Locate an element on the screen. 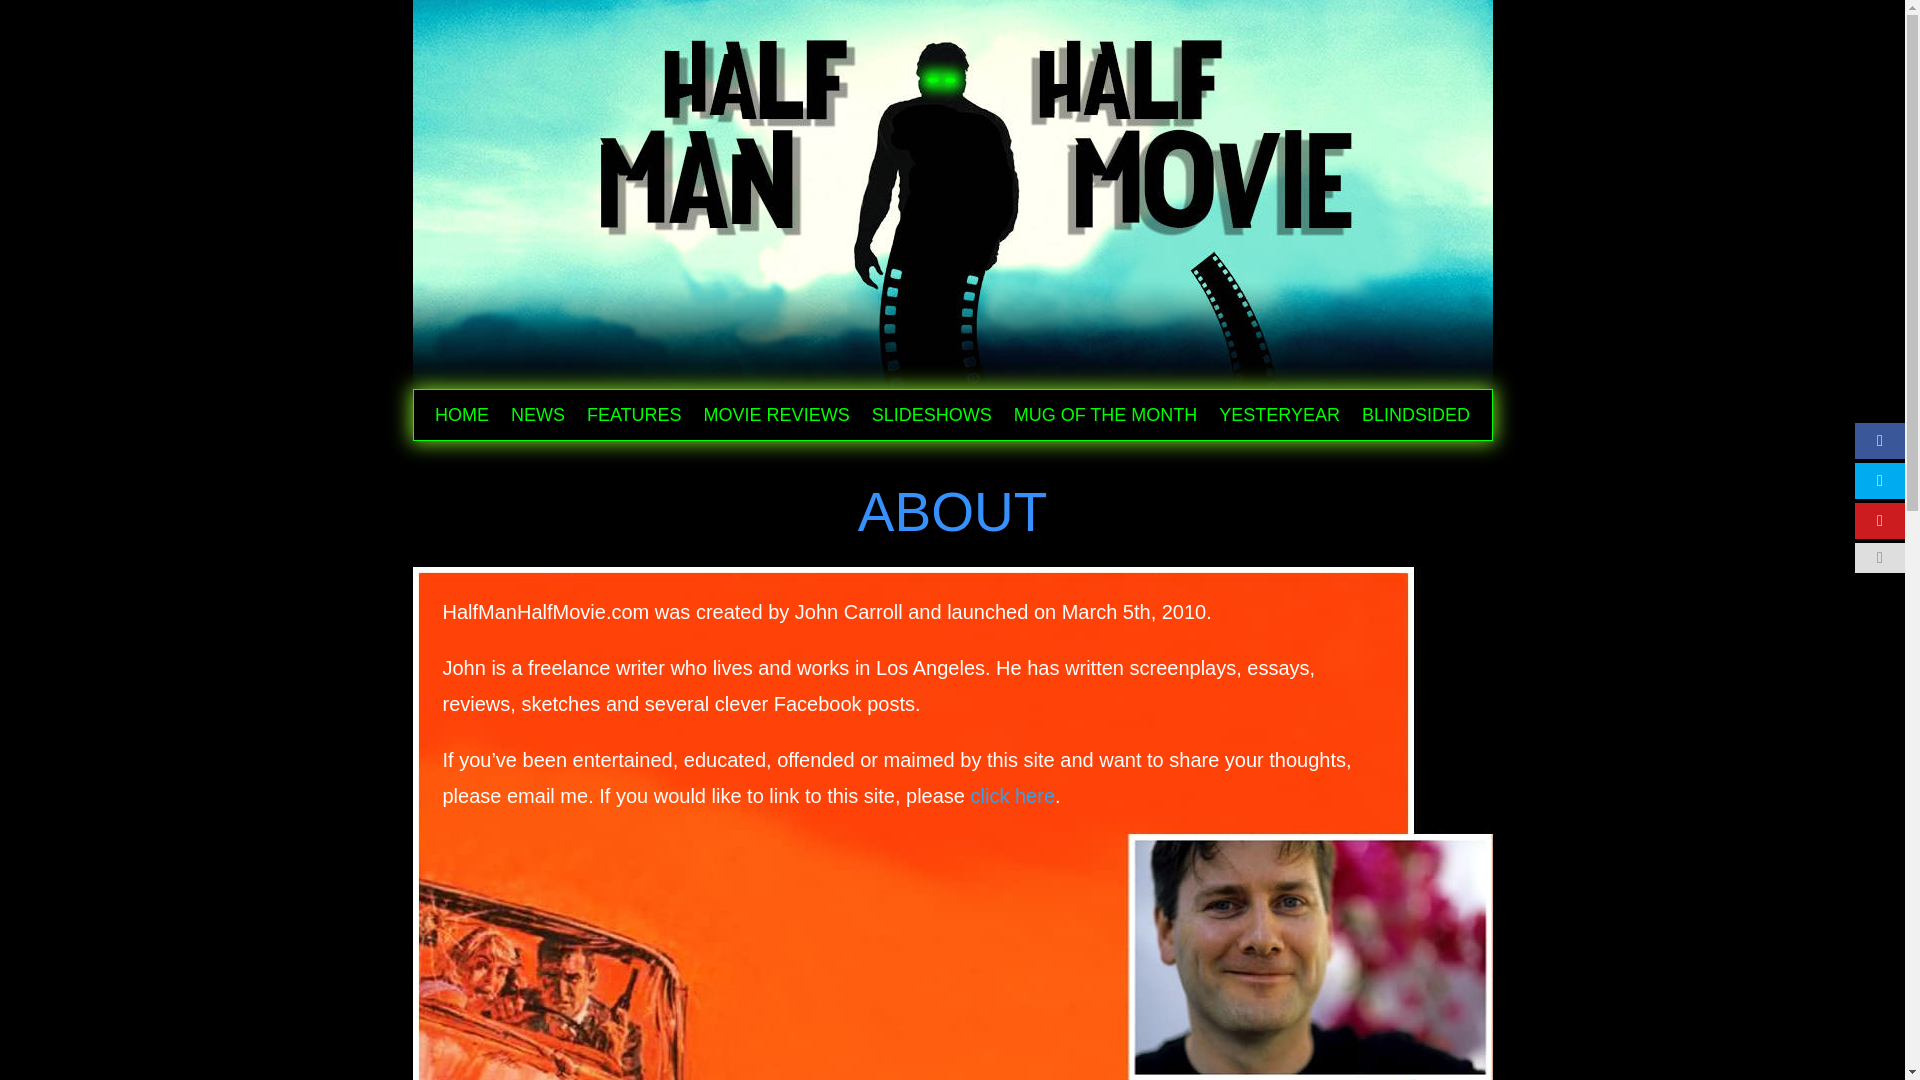  click here is located at coordinates (1012, 796).